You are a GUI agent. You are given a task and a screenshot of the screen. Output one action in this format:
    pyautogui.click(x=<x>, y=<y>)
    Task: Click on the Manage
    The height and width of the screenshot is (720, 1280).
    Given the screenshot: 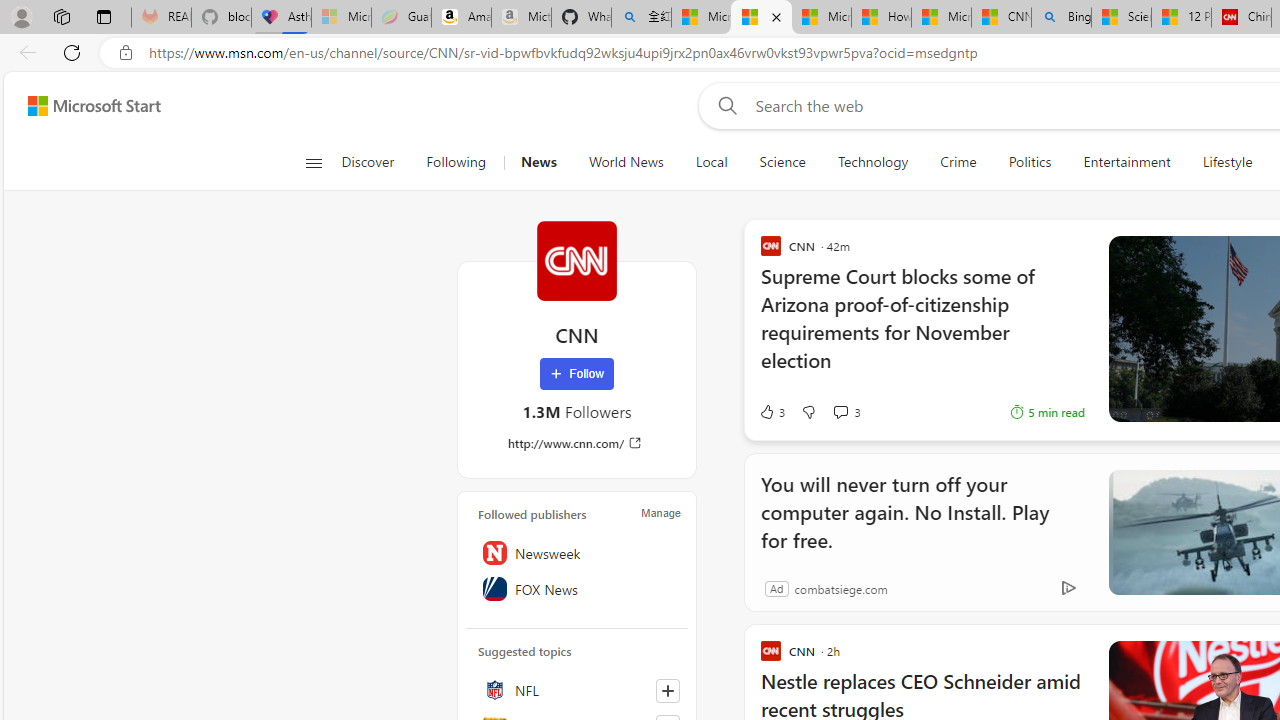 What is the action you would take?
    pyautogui.click(x=660, y=512)
    